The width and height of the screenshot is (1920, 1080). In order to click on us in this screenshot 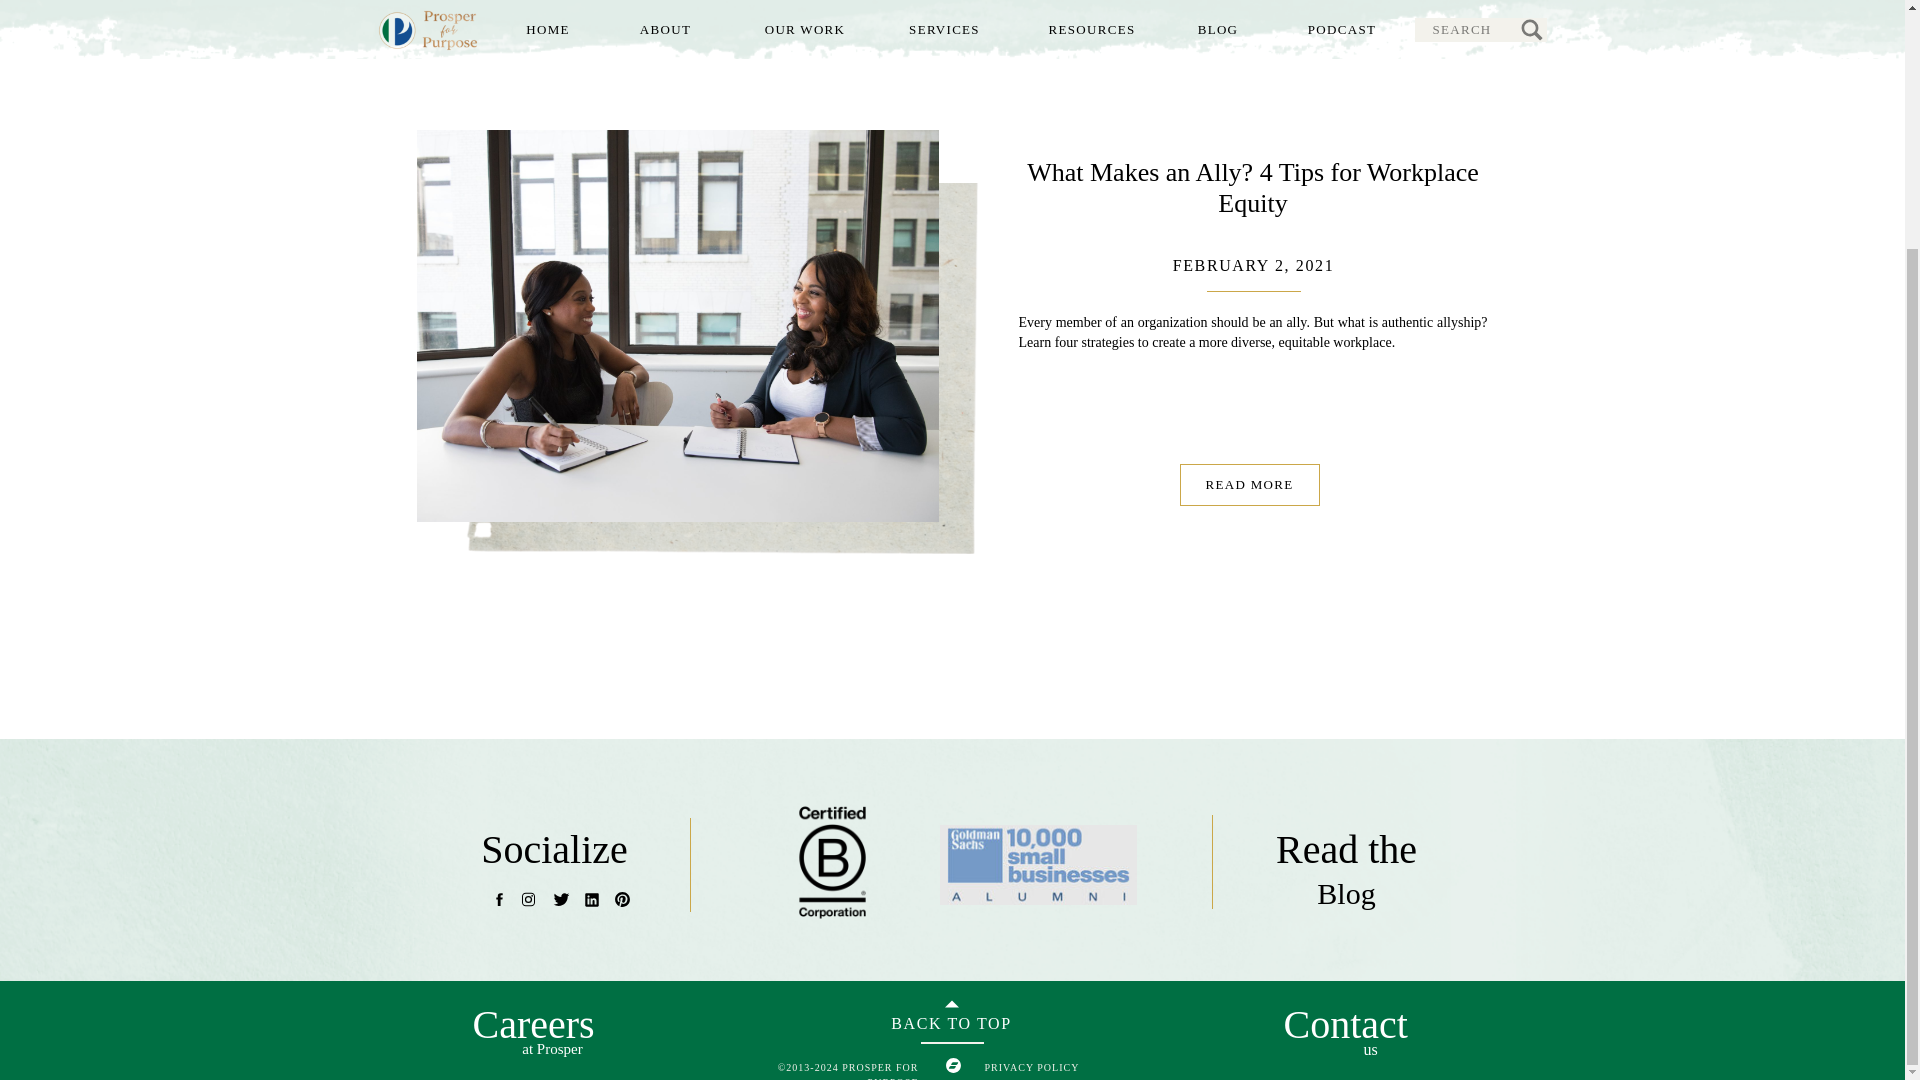, I will do `click(1370, 1050)`.